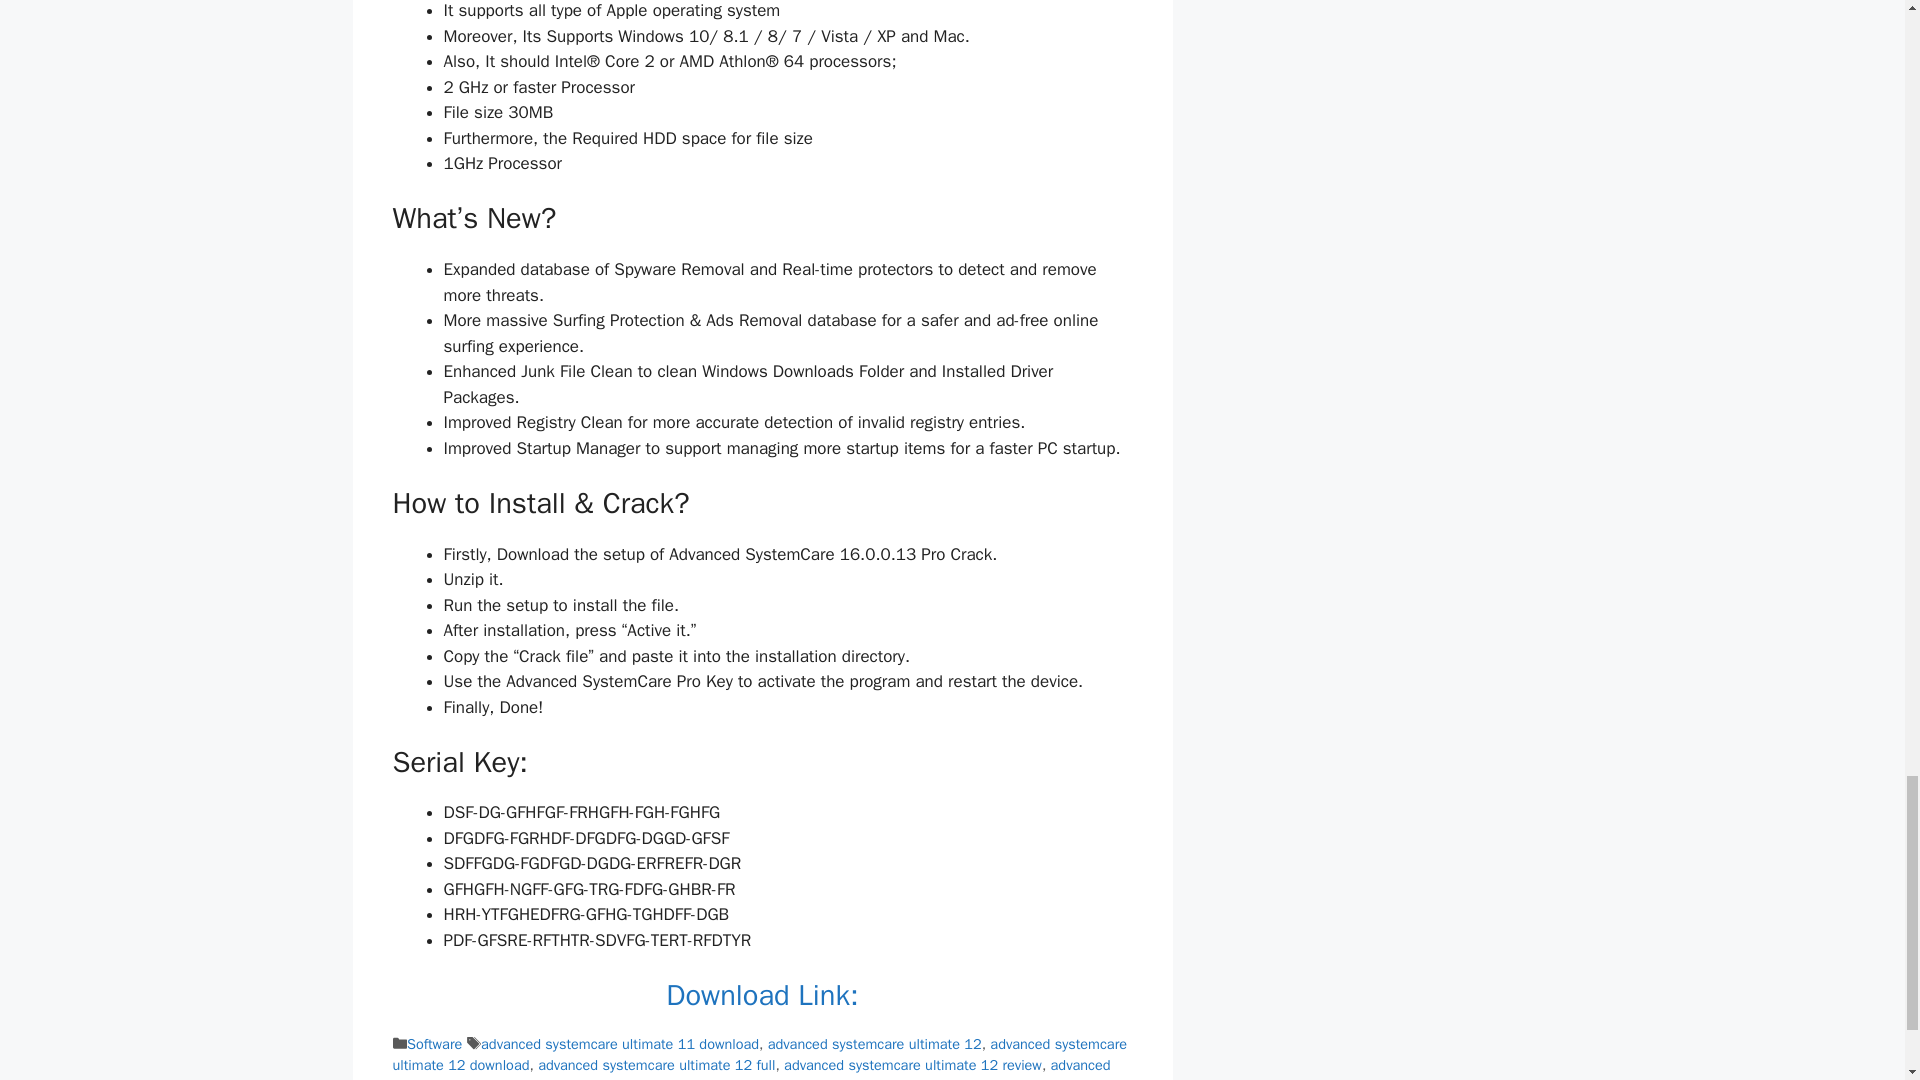  What do you see at coordinates (874, 1044) in the screenshot?
I see `advanced systemcare ultimate 12` at bounding box center [874, 1044].